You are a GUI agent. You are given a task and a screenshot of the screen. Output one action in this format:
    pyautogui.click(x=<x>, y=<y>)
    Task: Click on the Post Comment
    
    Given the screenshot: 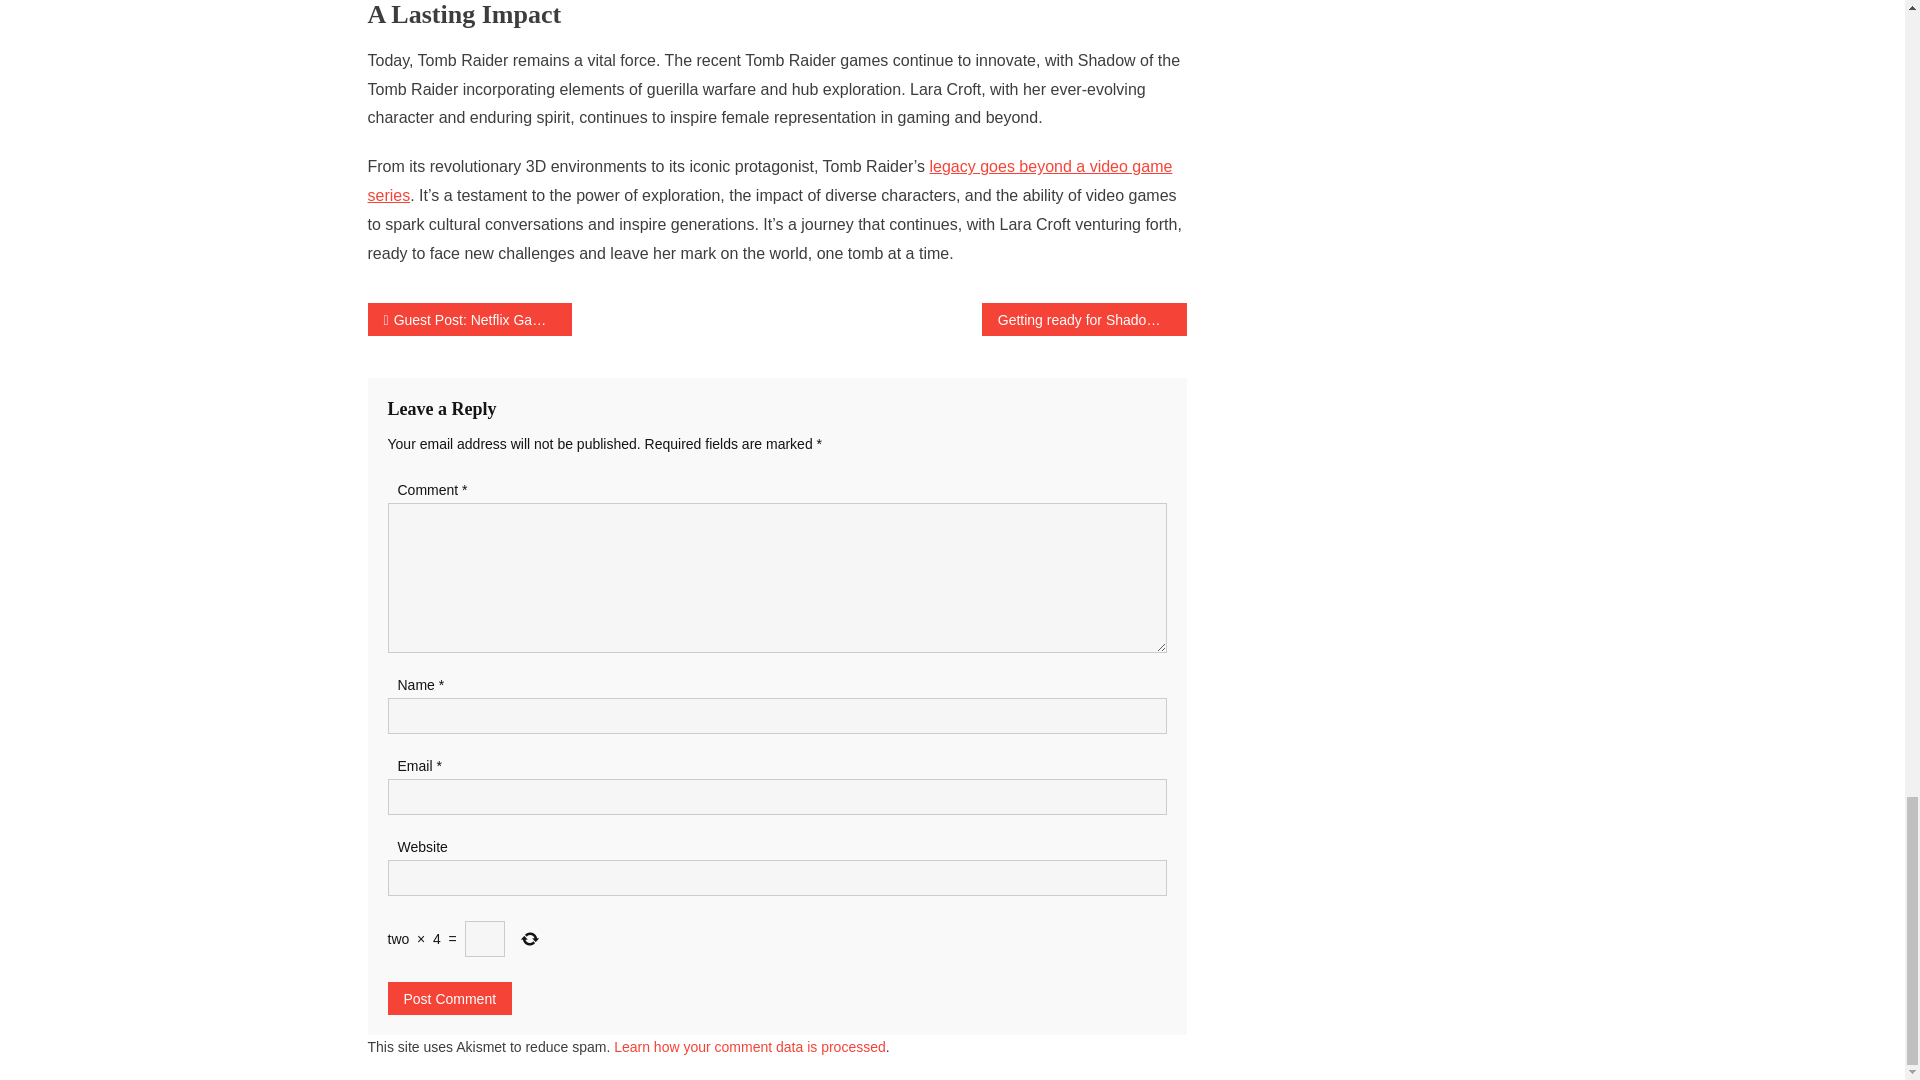 What is the action you would take?
    pyautogui.click(x=450, y=998)
    